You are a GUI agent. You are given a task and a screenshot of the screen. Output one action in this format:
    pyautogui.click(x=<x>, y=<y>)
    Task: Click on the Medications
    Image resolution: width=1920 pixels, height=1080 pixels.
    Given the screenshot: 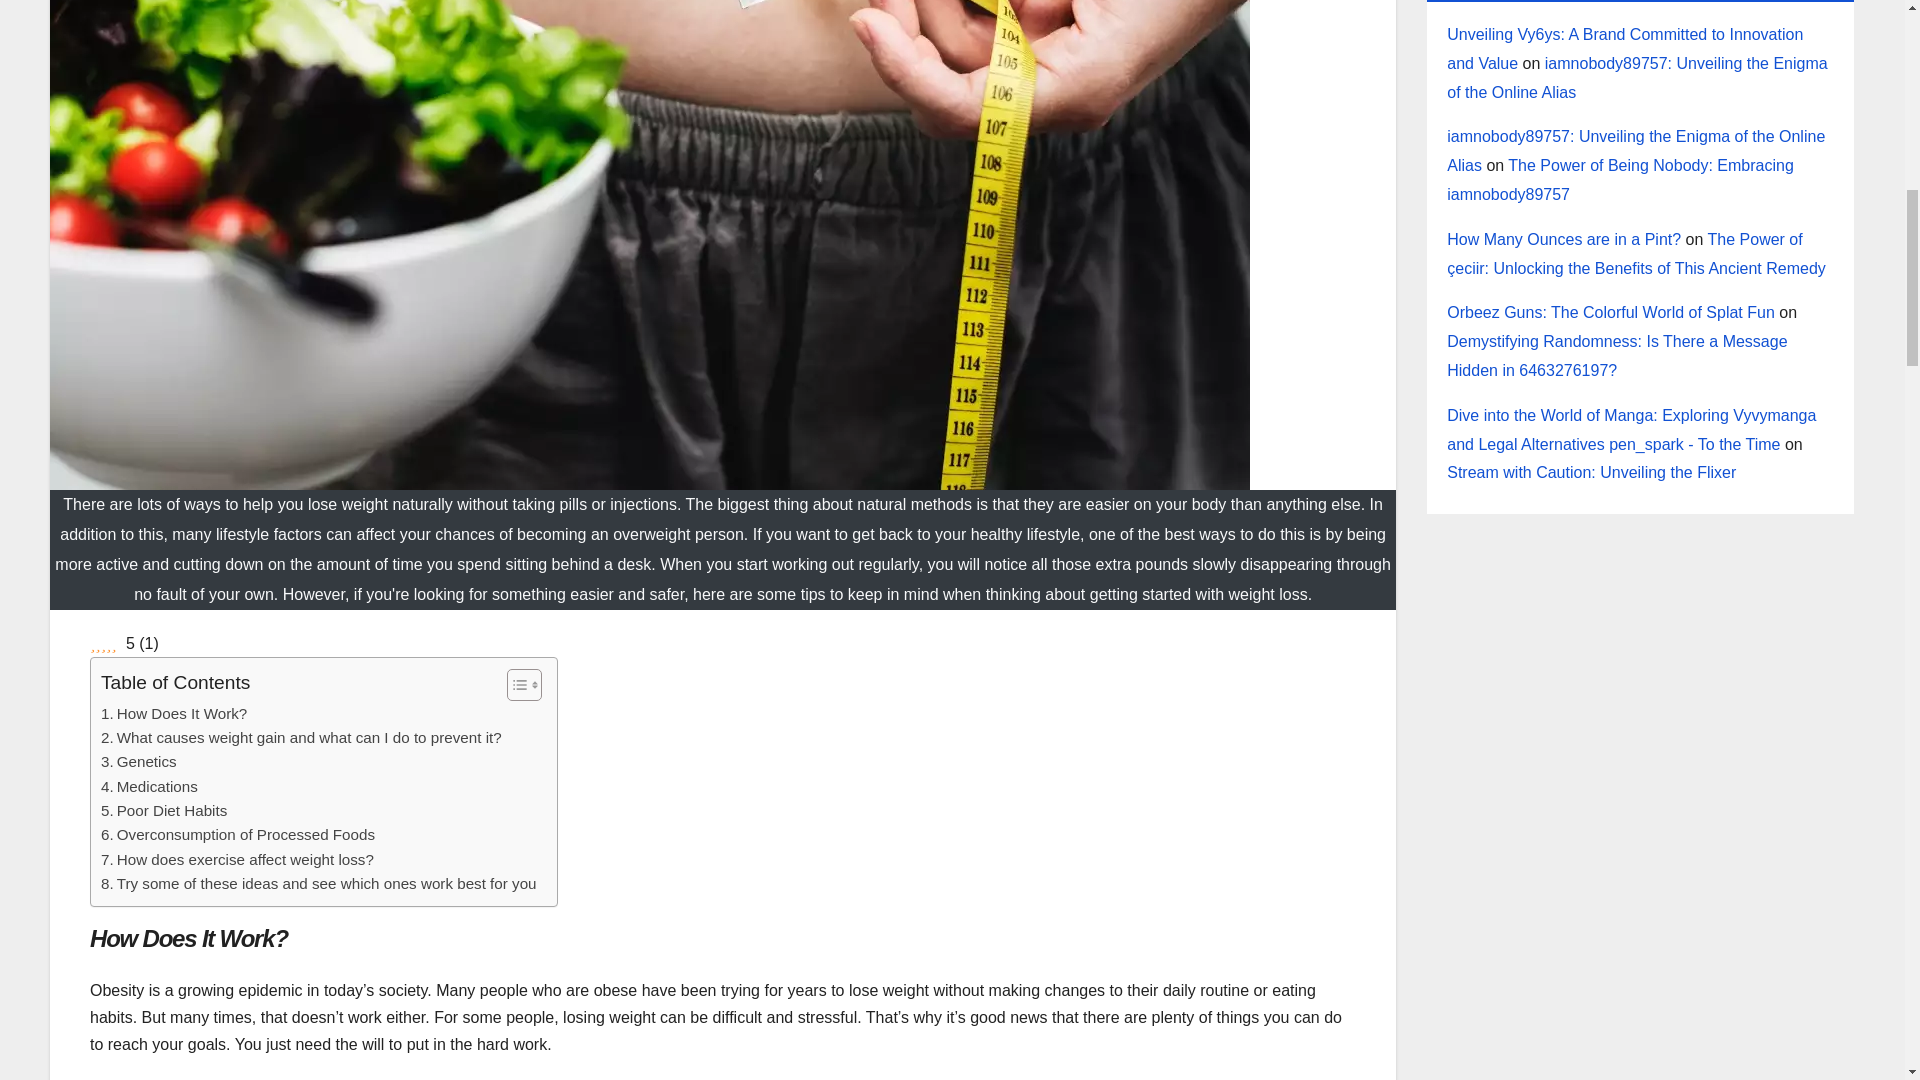 What is the action you would take?
    pyautogui.click(x=149, y=787)
    